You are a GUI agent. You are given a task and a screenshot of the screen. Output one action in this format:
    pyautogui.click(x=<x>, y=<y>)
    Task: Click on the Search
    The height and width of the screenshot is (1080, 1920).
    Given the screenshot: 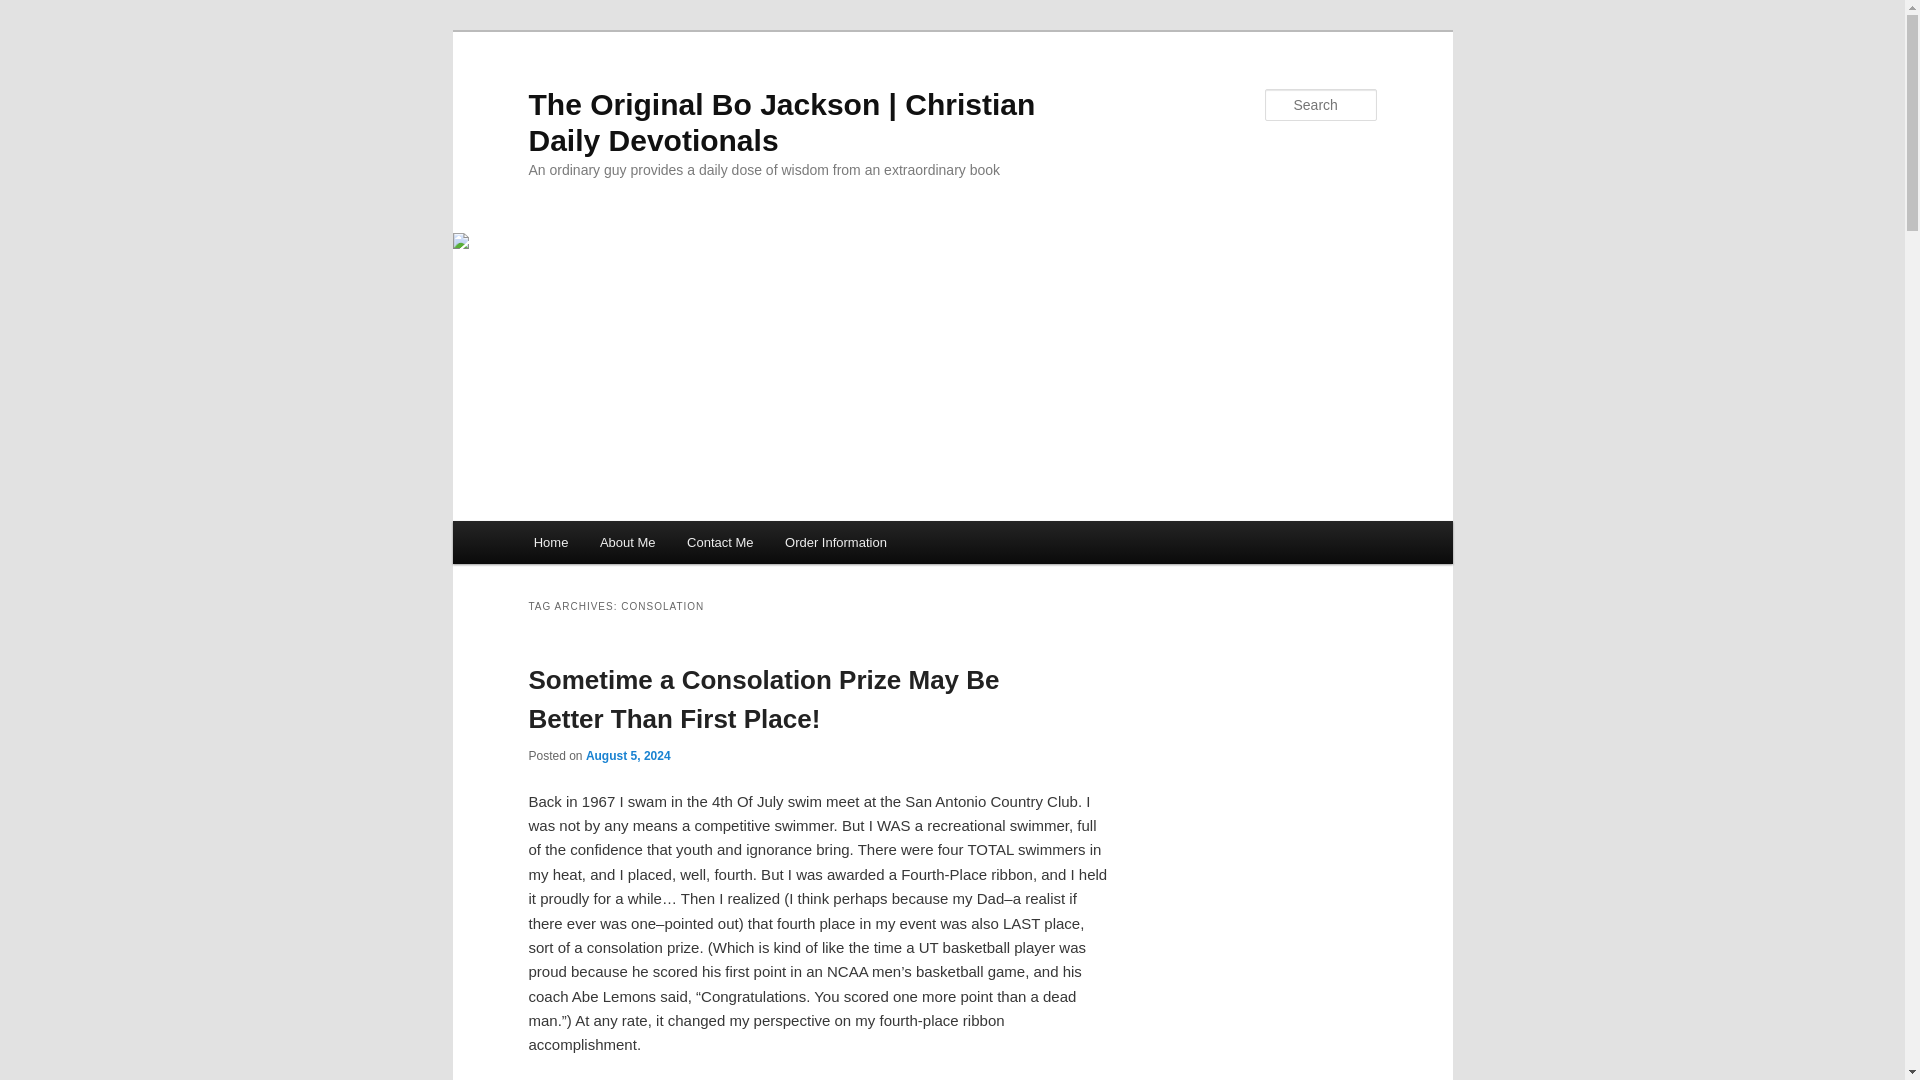 What is the action you would take?
    pyautogui.click(x=32, y=11)
    